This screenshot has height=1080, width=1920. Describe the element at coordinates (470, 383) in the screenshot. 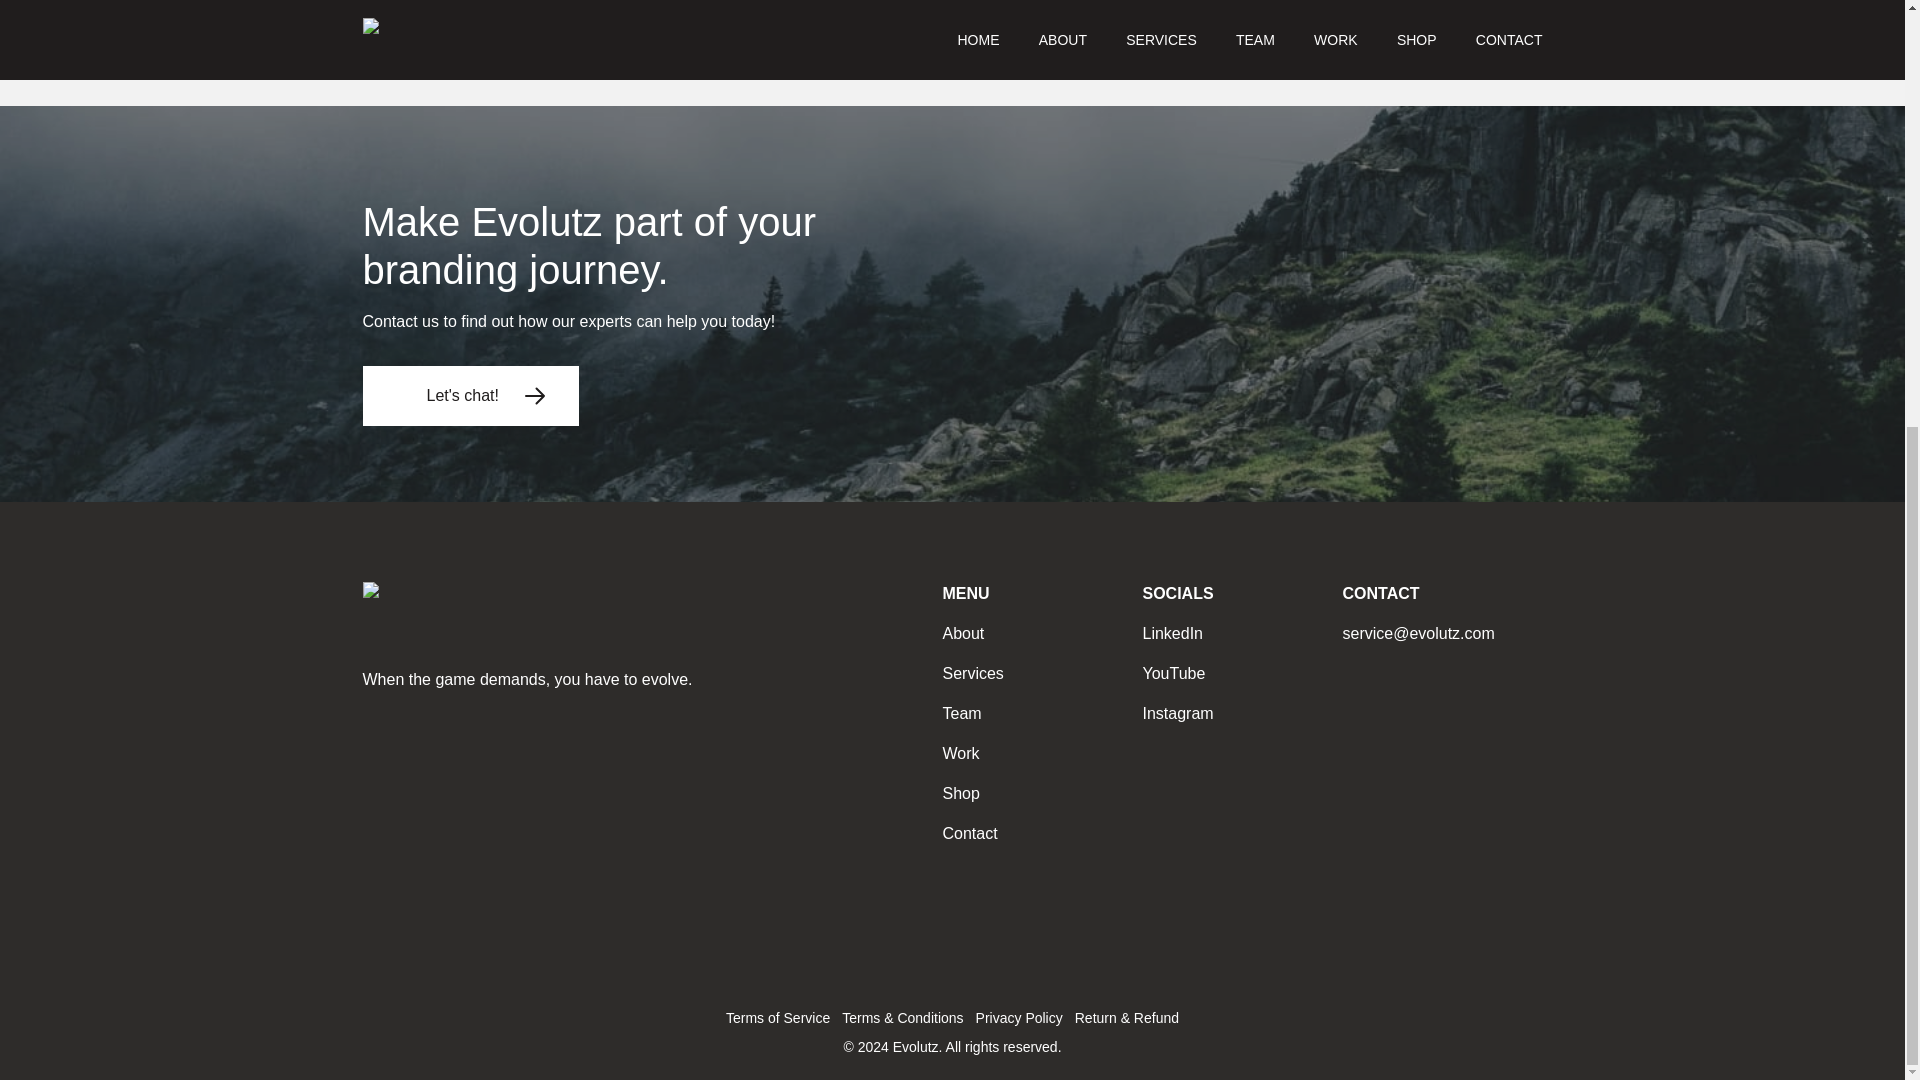

I see `Let's chat!` at that location.